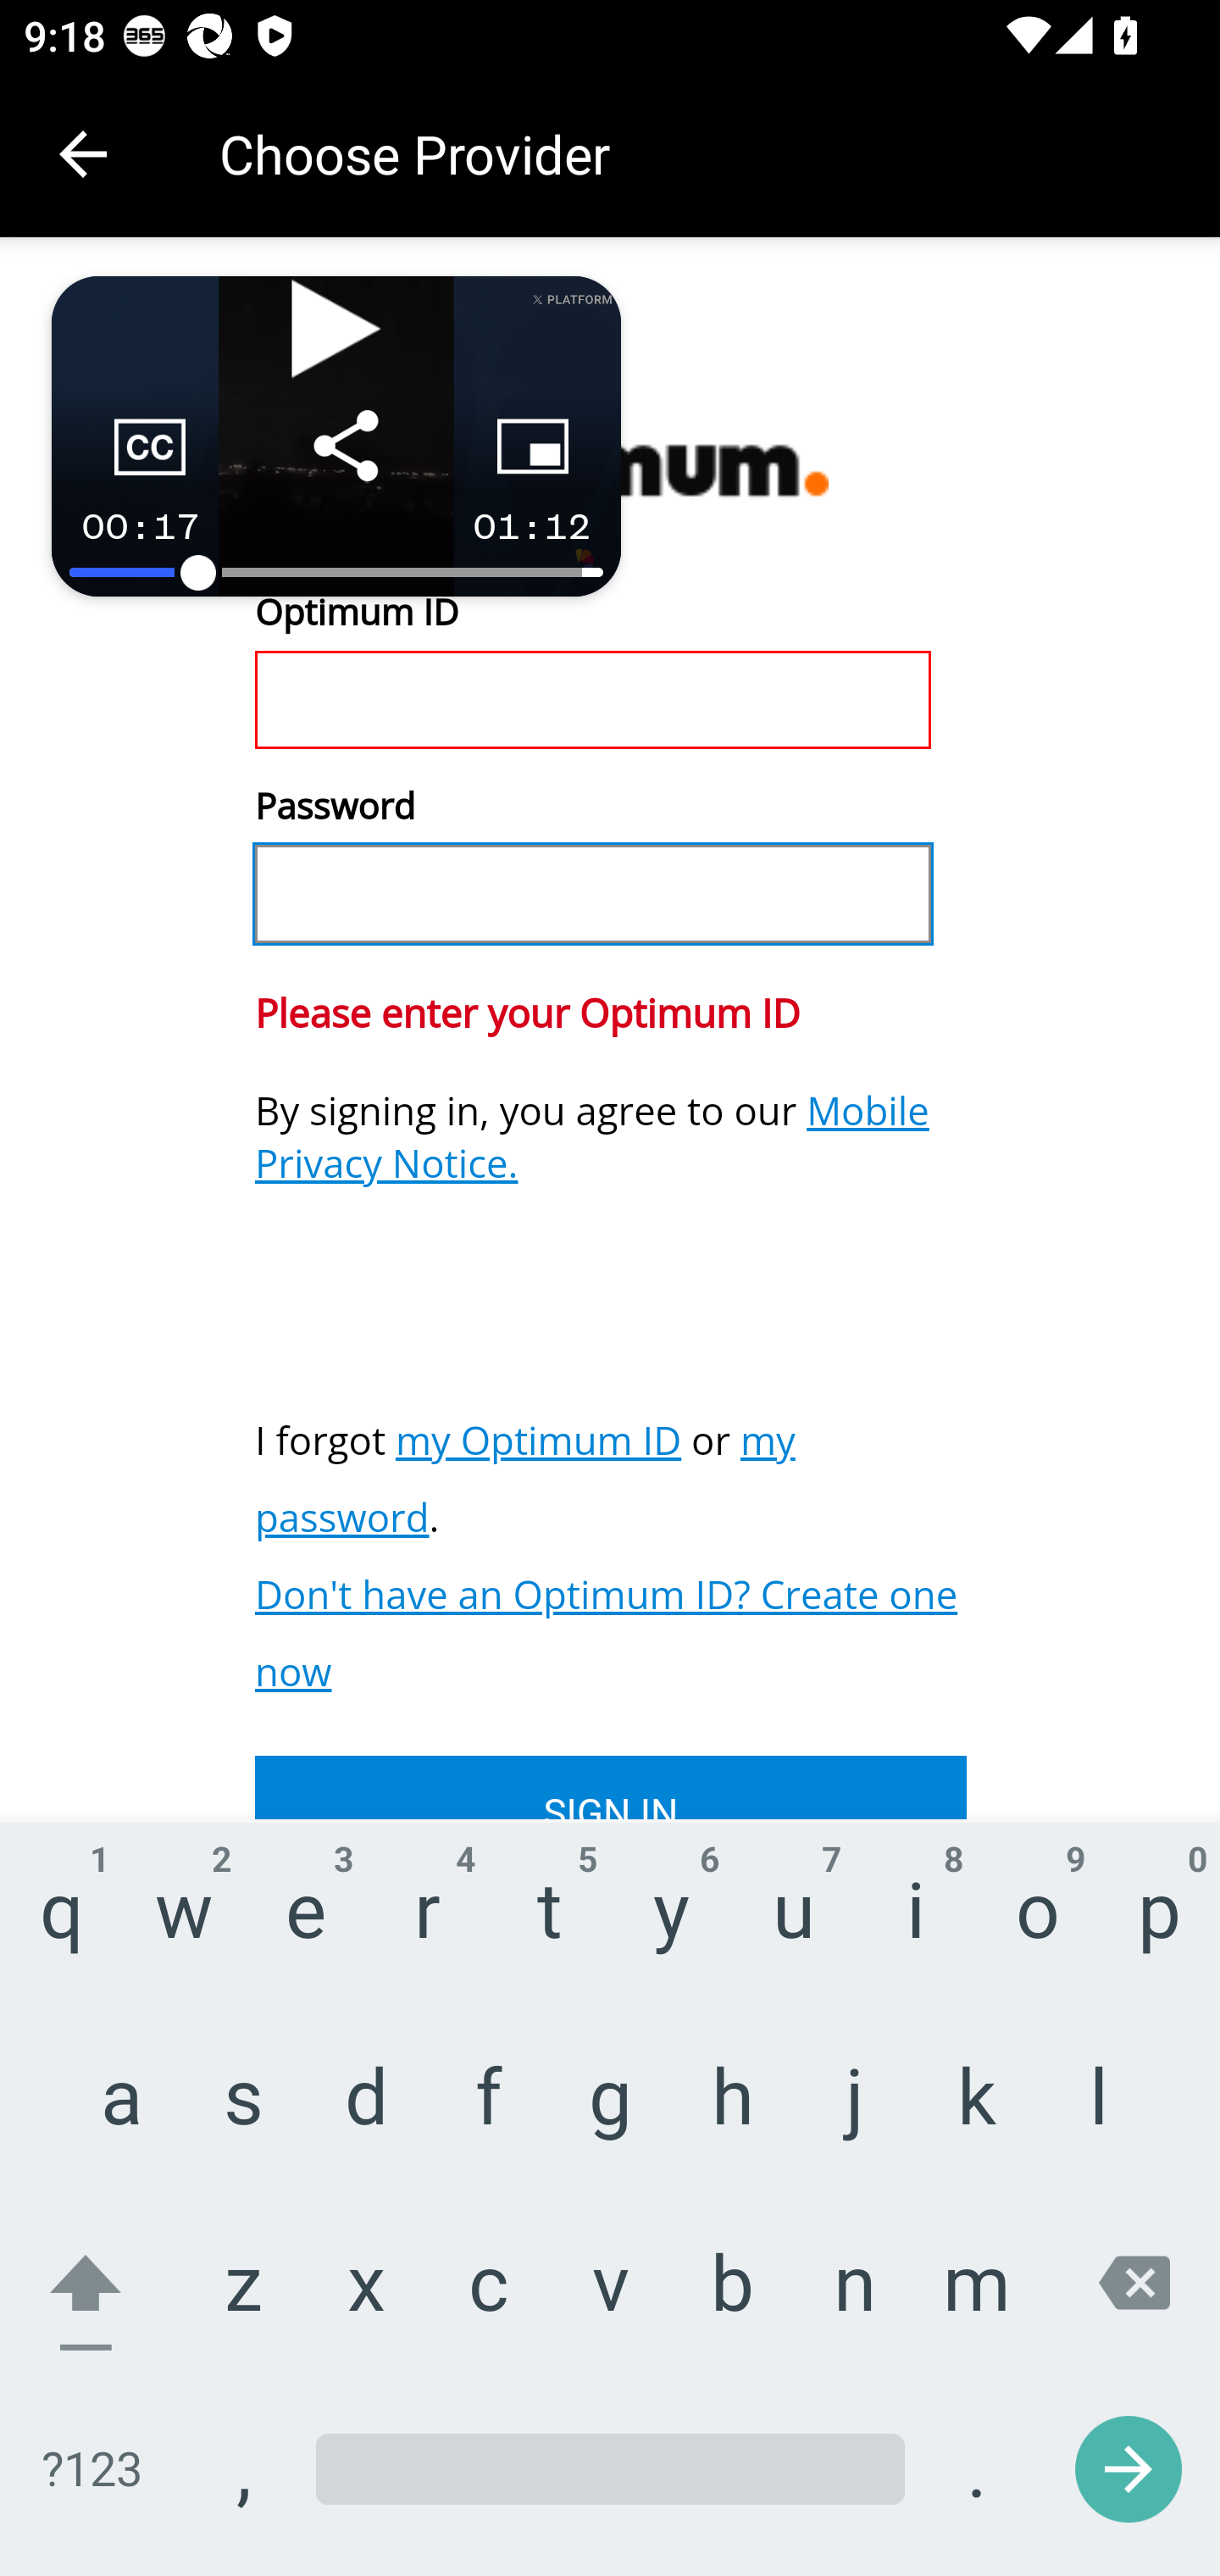 Image resolution: width=1220 pixels, height=2576 pixels. What do you see at coordinates (539, 1439) in the screenshot?
I see `my Optimum ID` at bounding box center [539, 1439].